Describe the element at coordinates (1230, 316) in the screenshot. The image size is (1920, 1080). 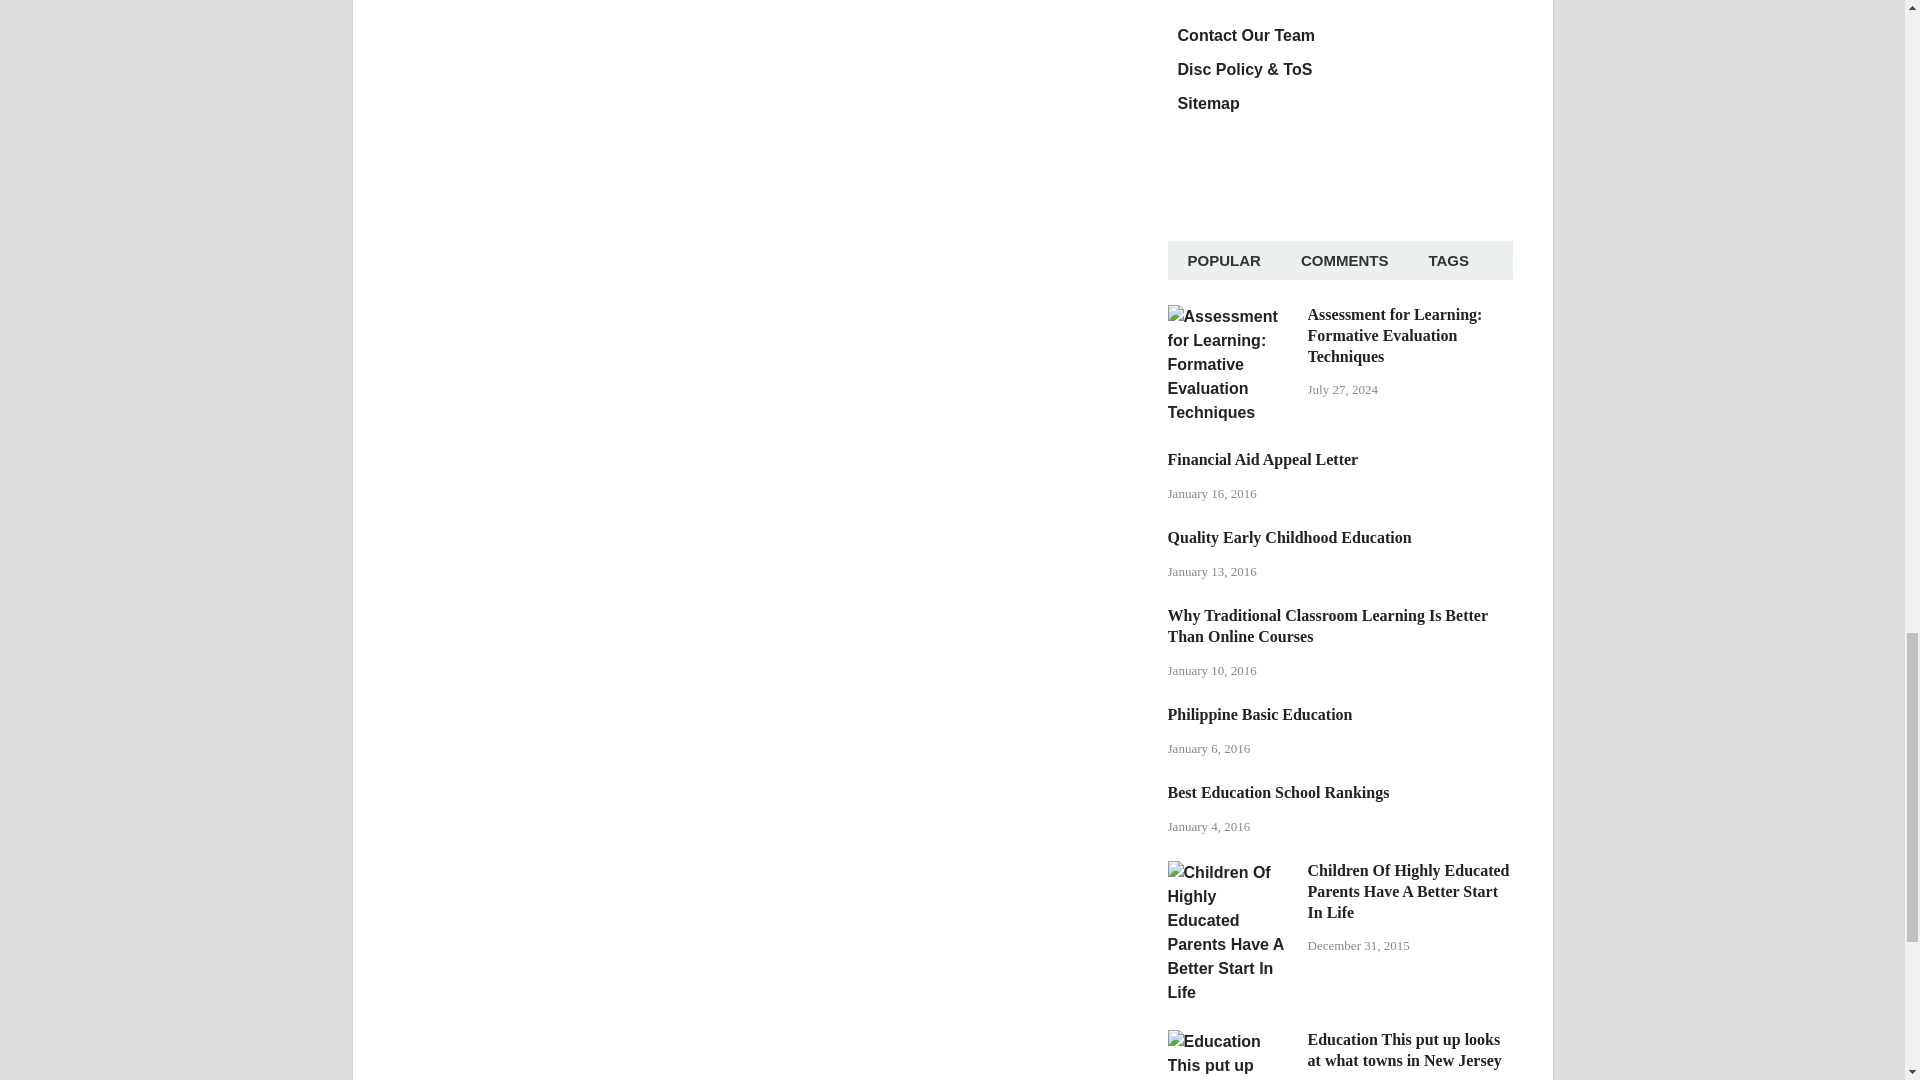
I see `Assessment for Learning: Formative Evaluation Techniques` at that location.